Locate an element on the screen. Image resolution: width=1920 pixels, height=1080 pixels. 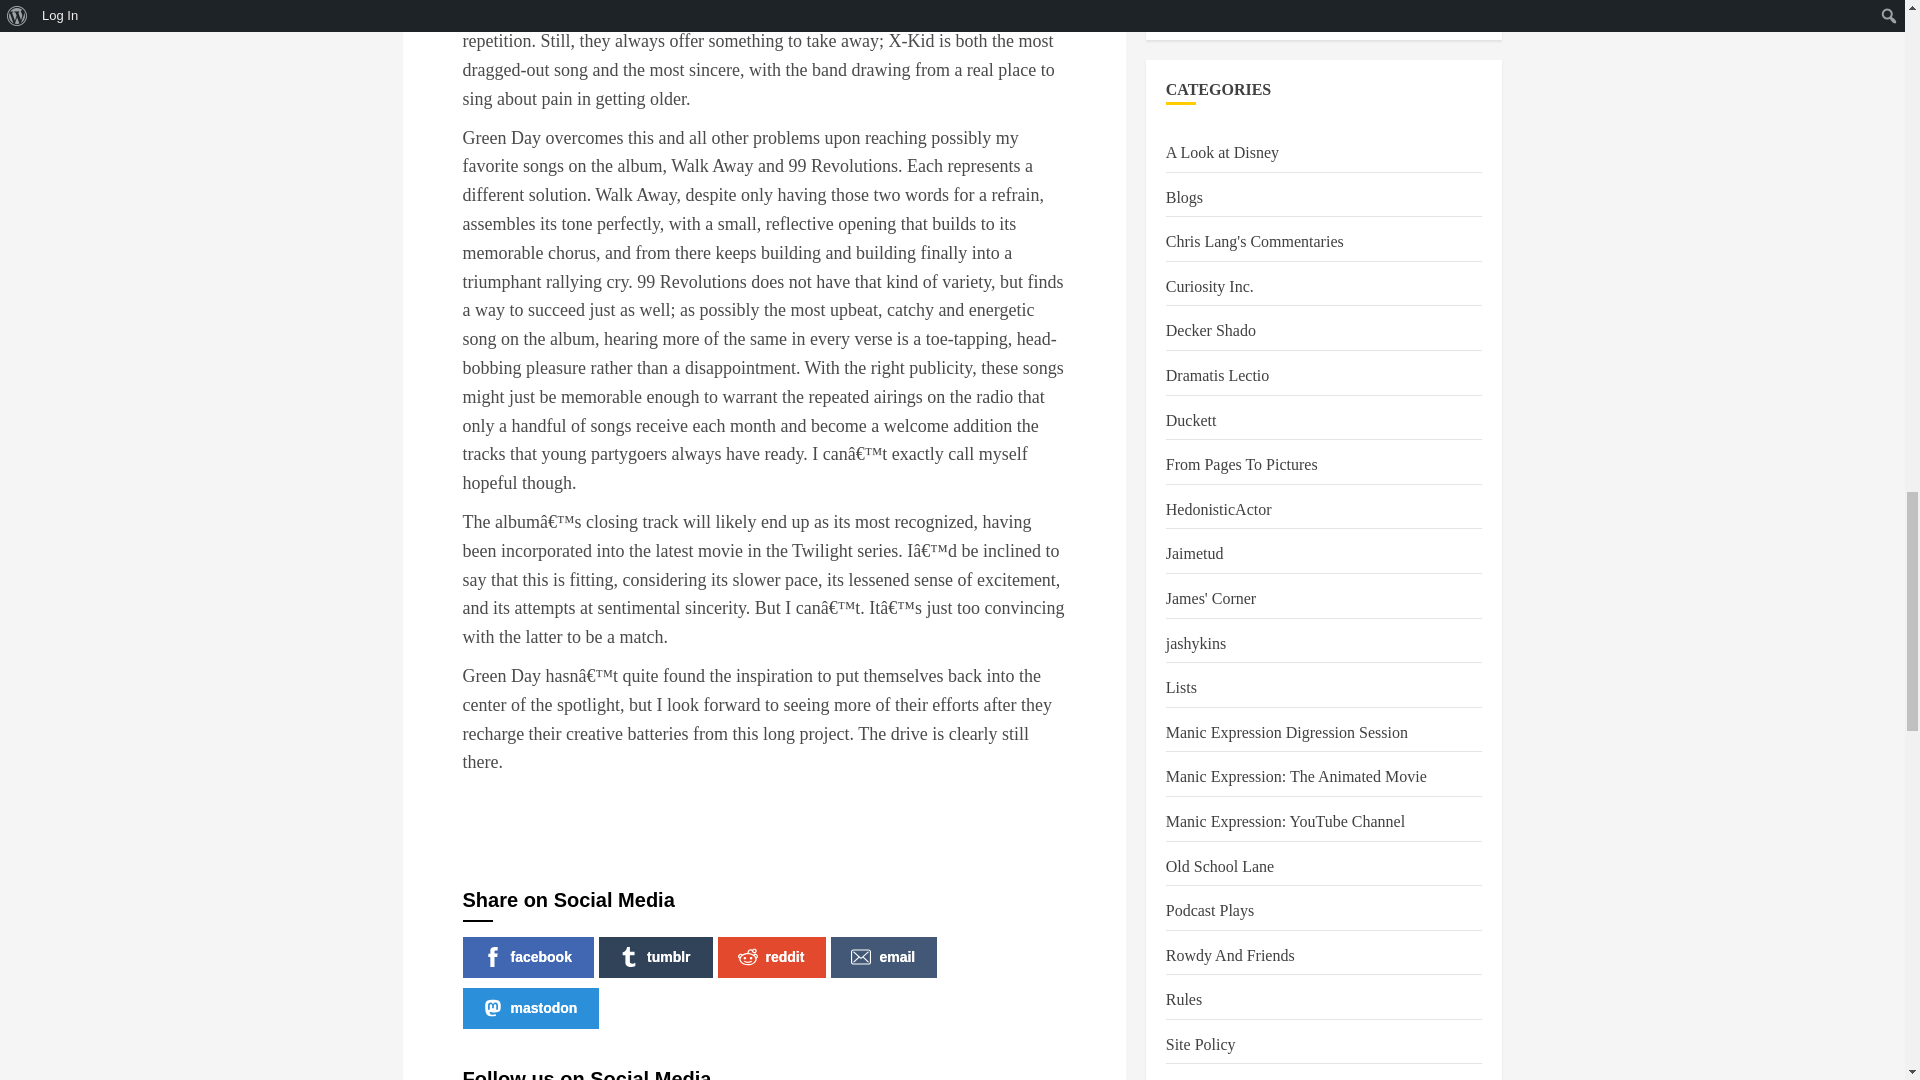
facebook is located at coordinates (528, 958).